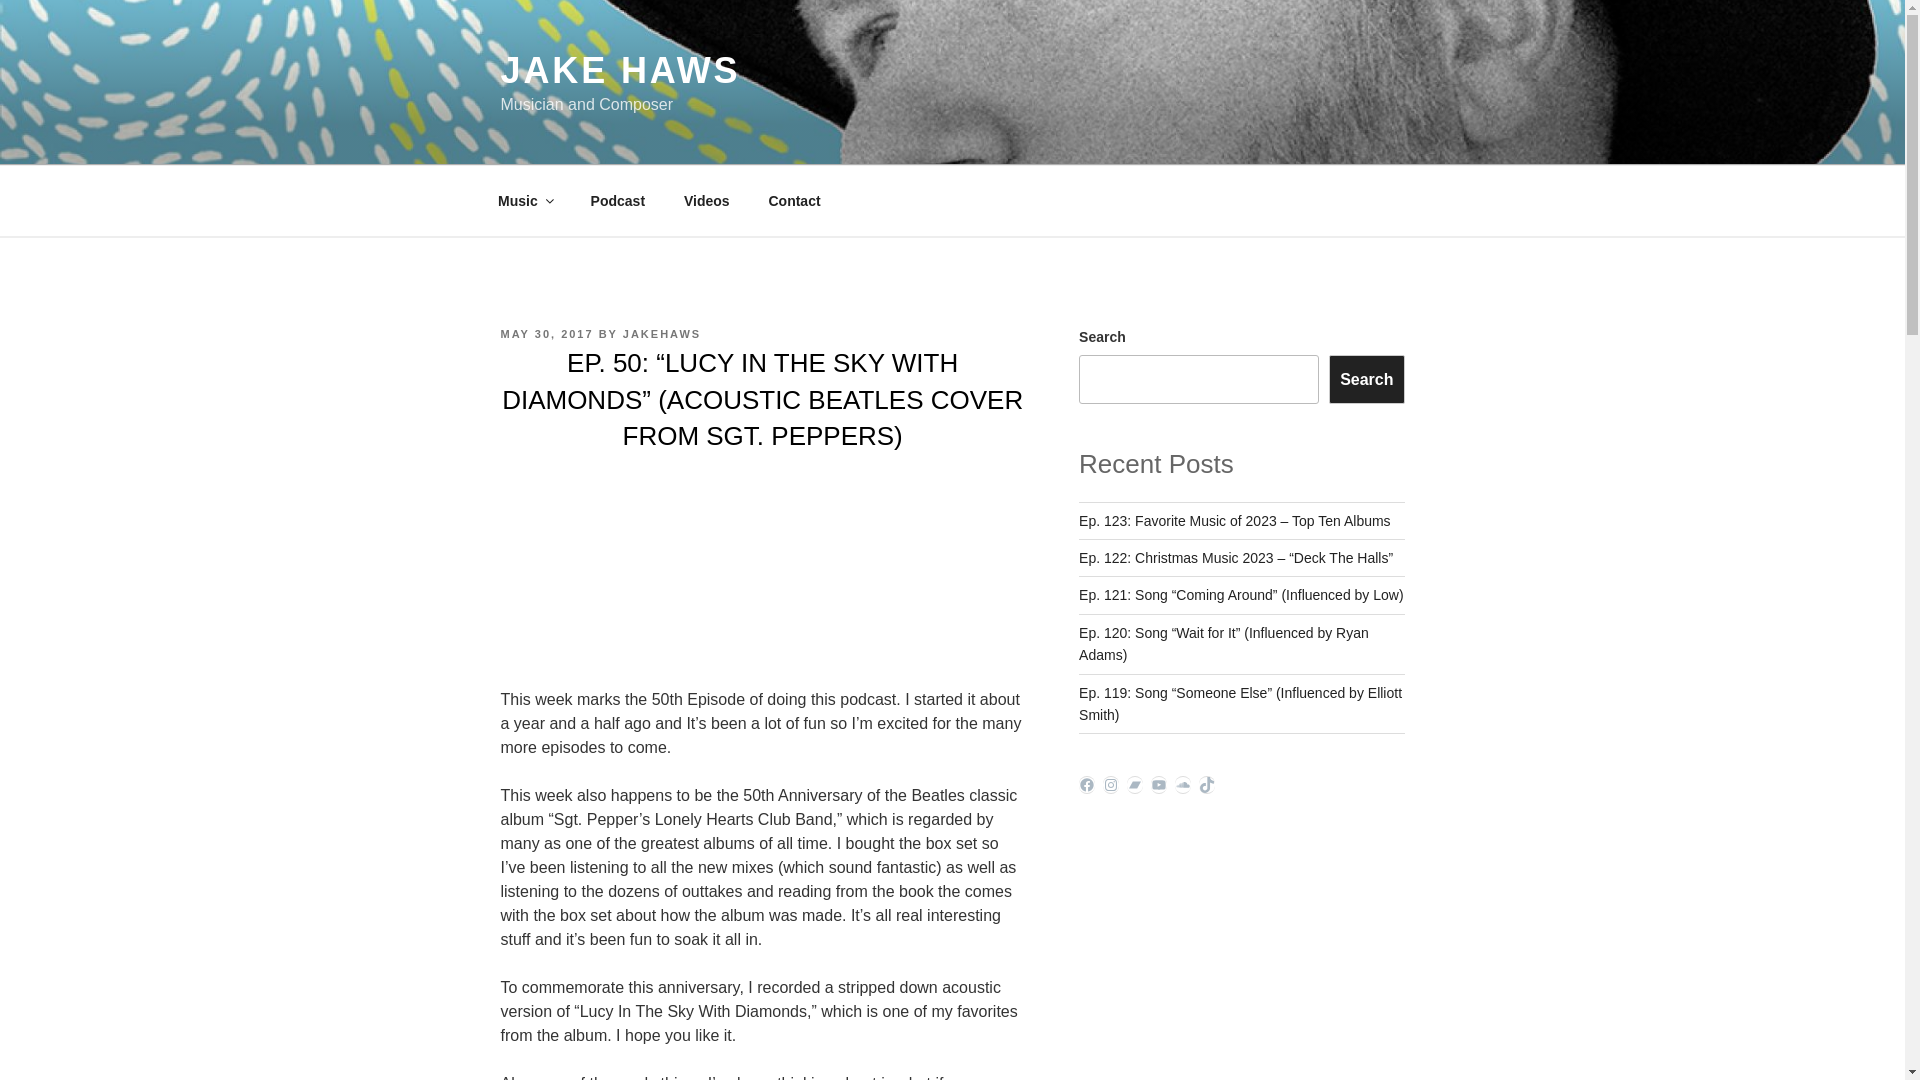 The height and width of the screenshot is (1080, 1920). Describe the element at coordinates (794, 200) in the screenshot. I see `Contact` at that location.